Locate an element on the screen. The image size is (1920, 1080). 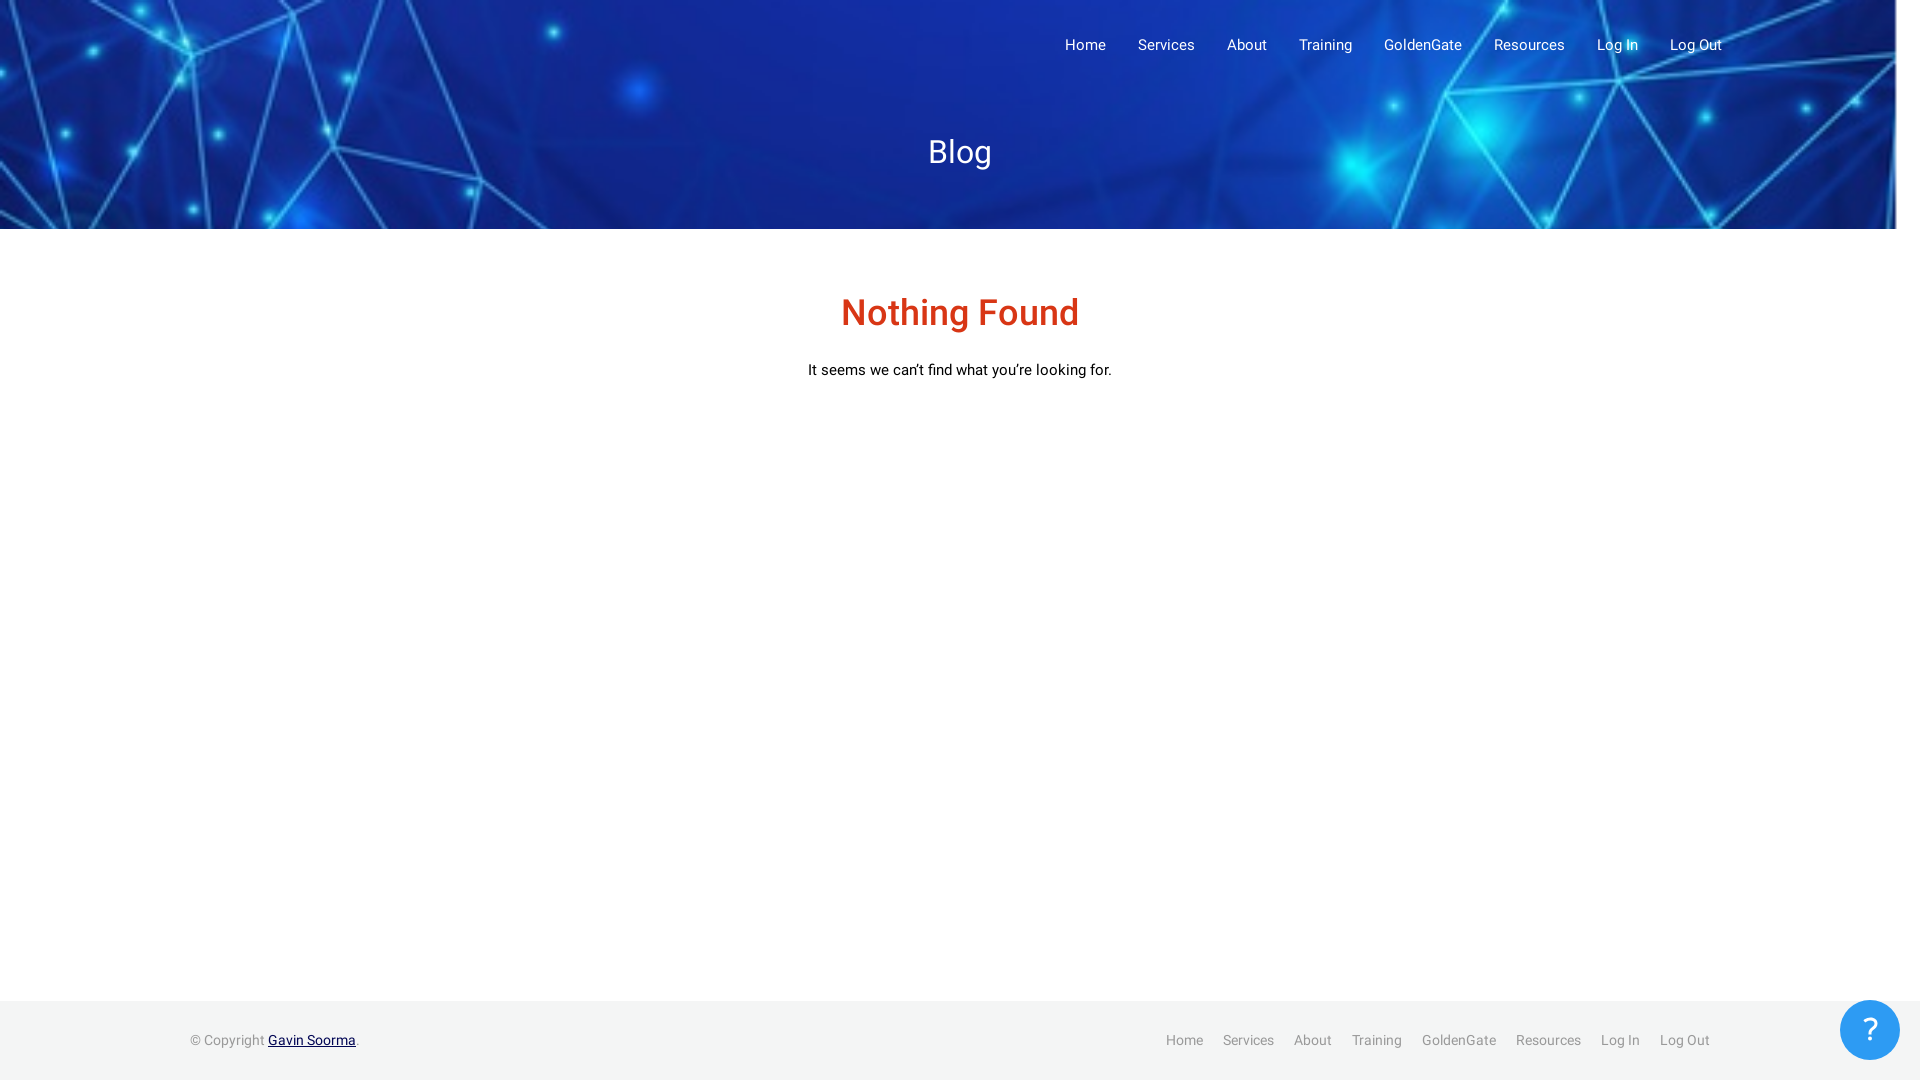
Gavin Soorma is located at coordinates (312, 1040).